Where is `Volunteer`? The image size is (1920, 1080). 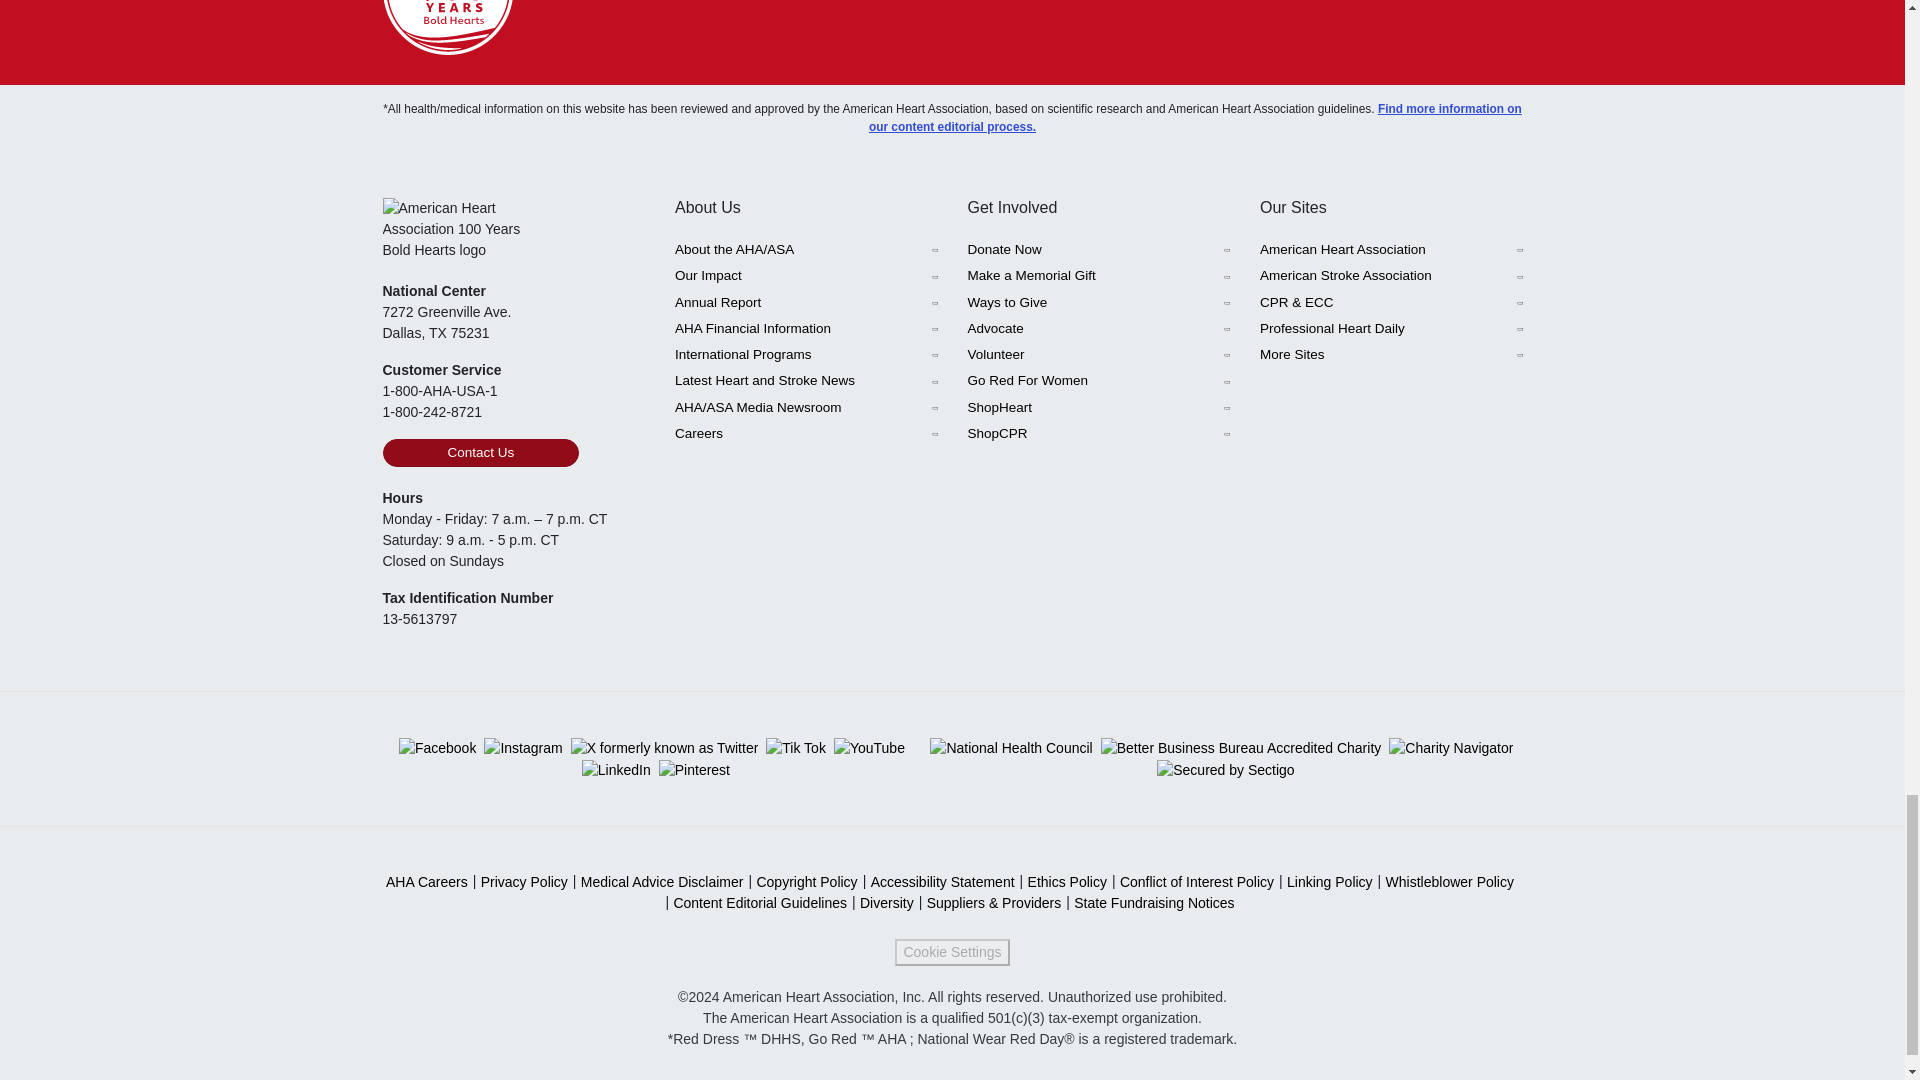 Volunteer is located at coordinates (1098, 355).